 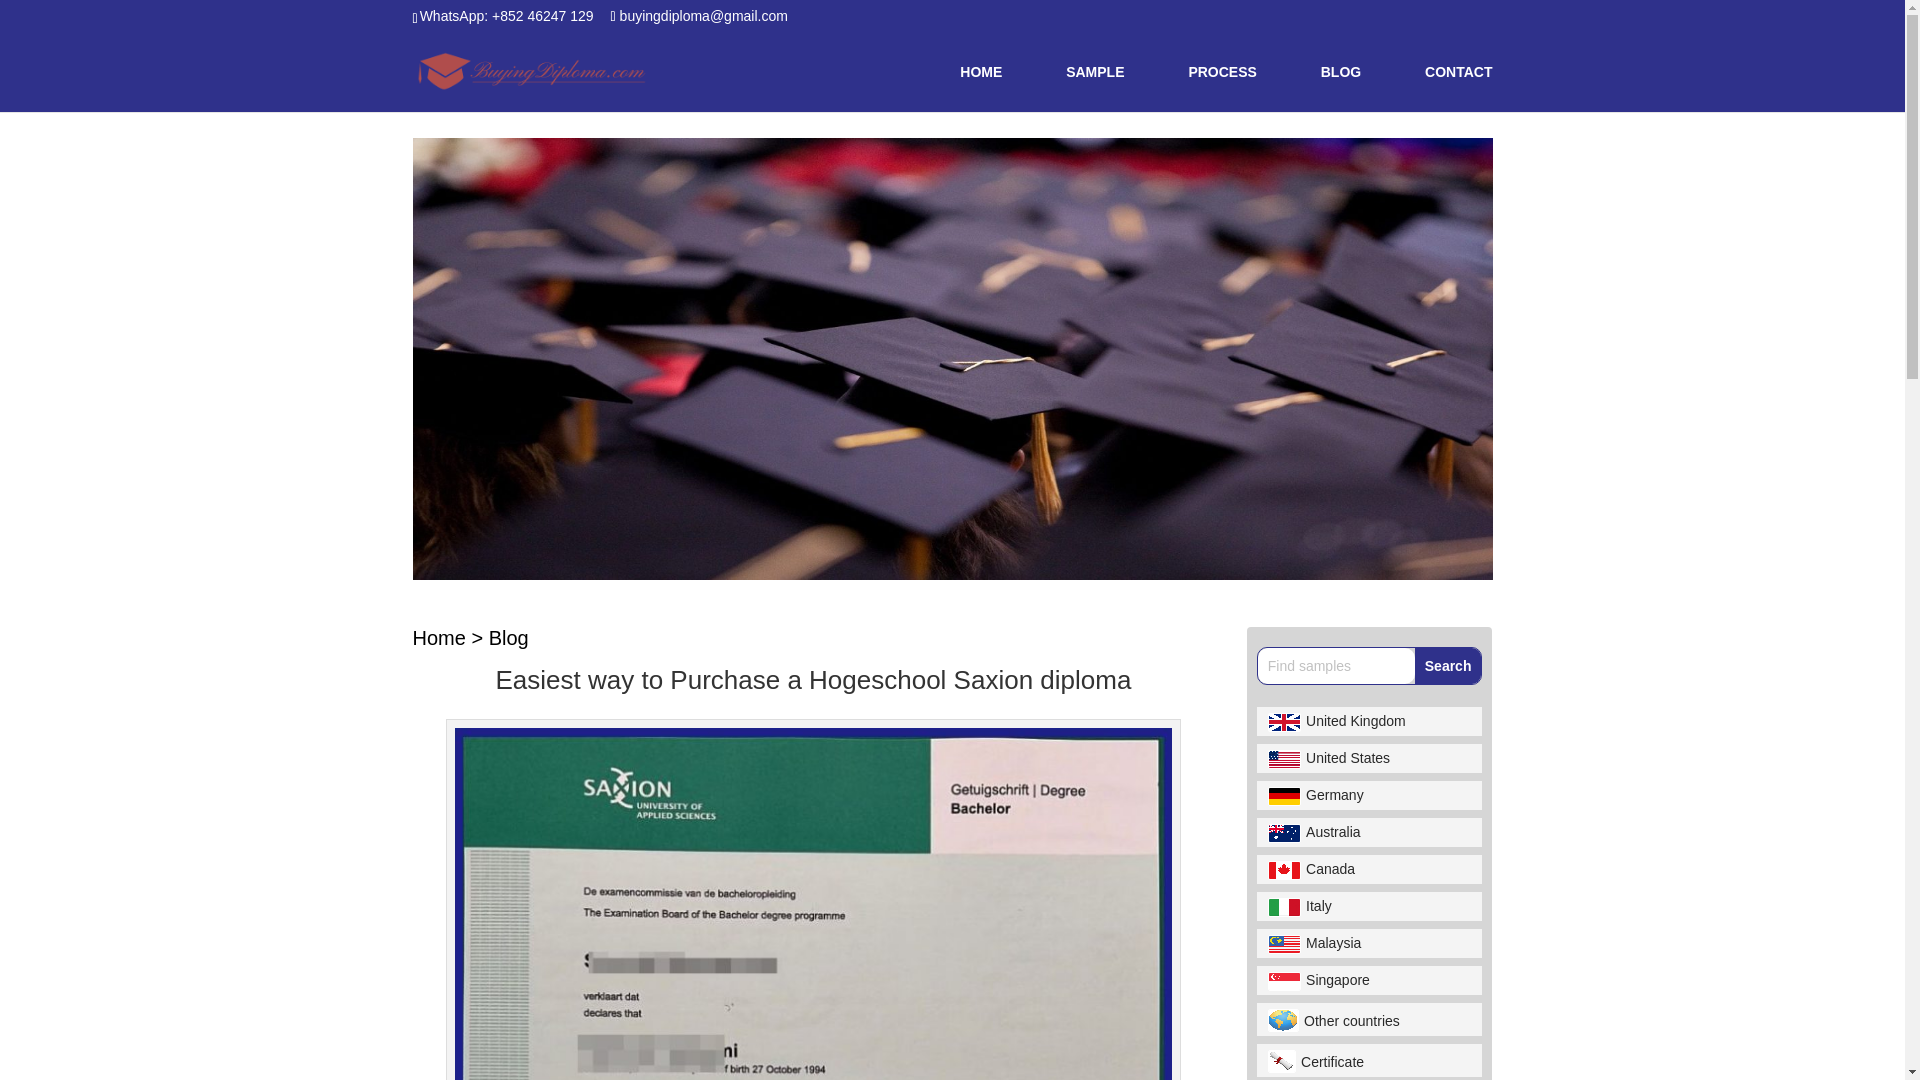 I want to click on SAMPLE, so click(x=1094, y=88).